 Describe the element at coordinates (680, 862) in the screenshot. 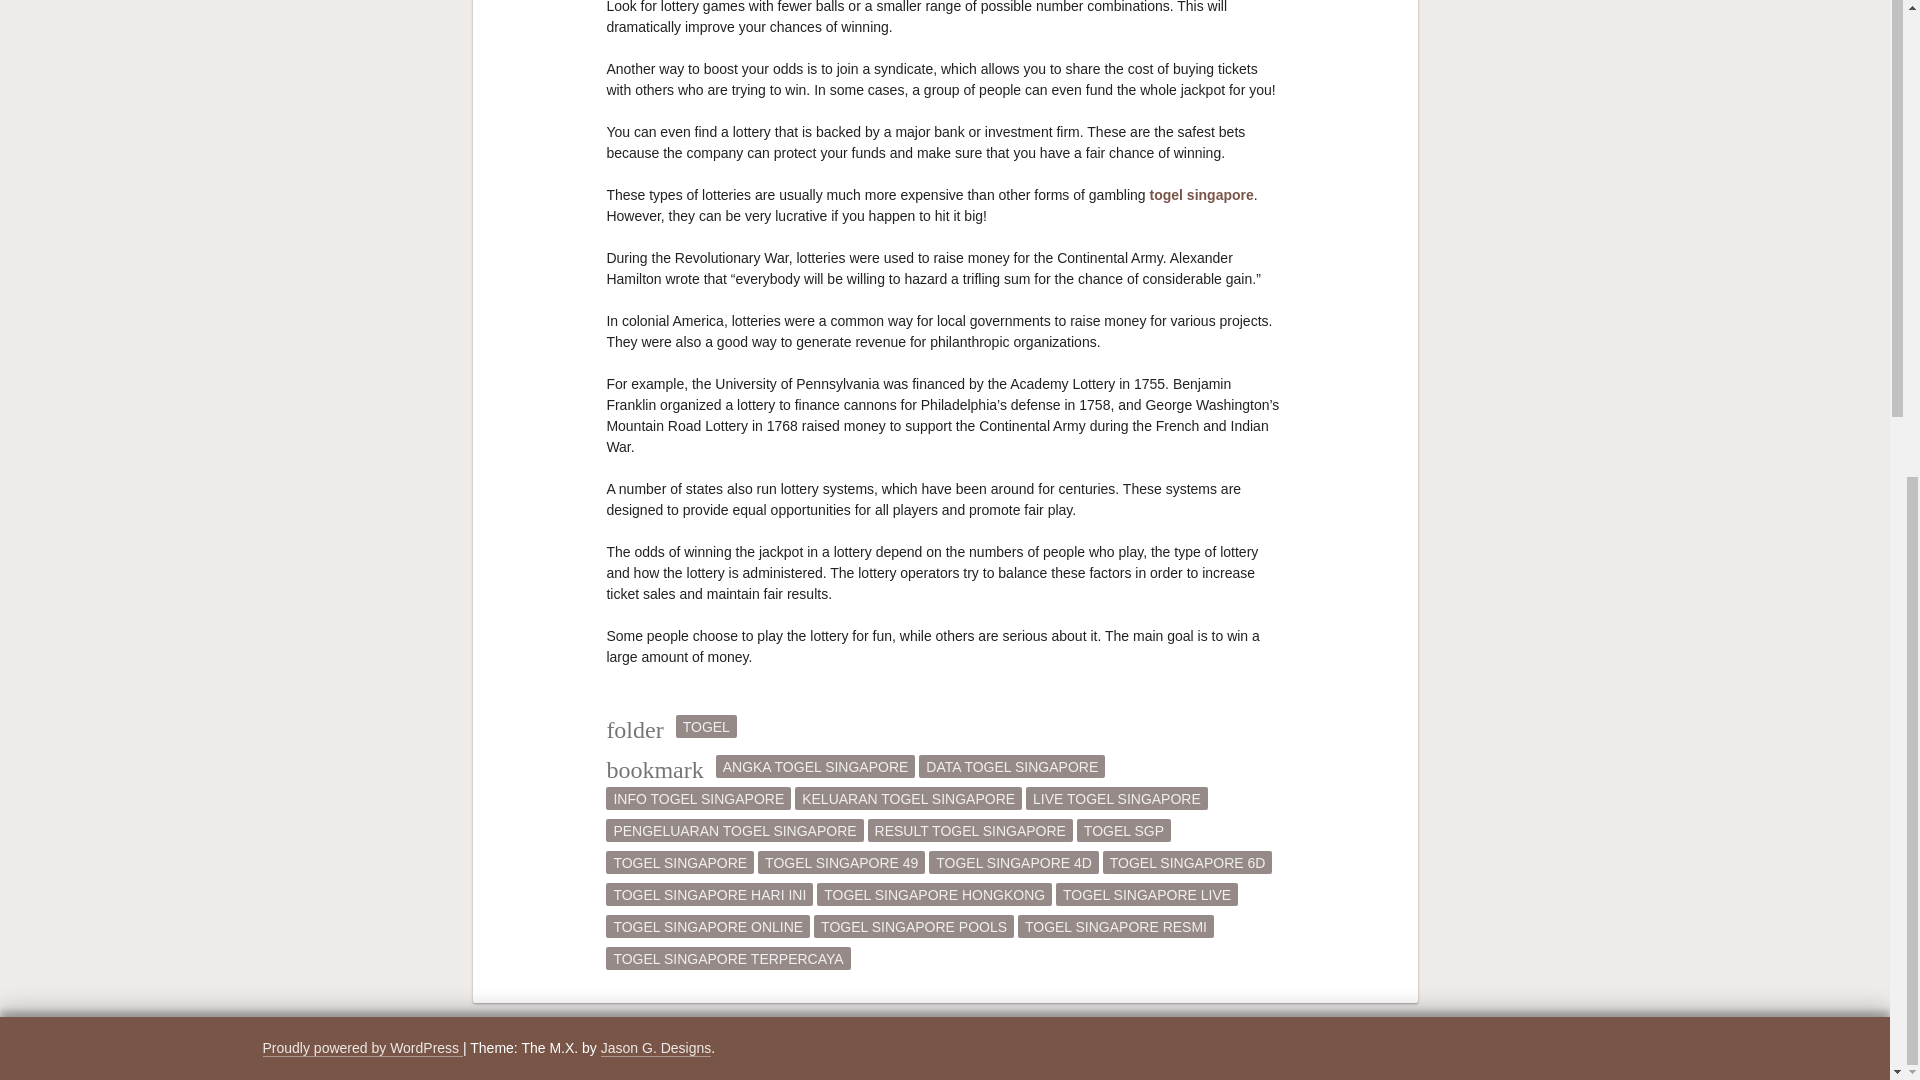

I see `TOGEL SINGAPORE` at that location.